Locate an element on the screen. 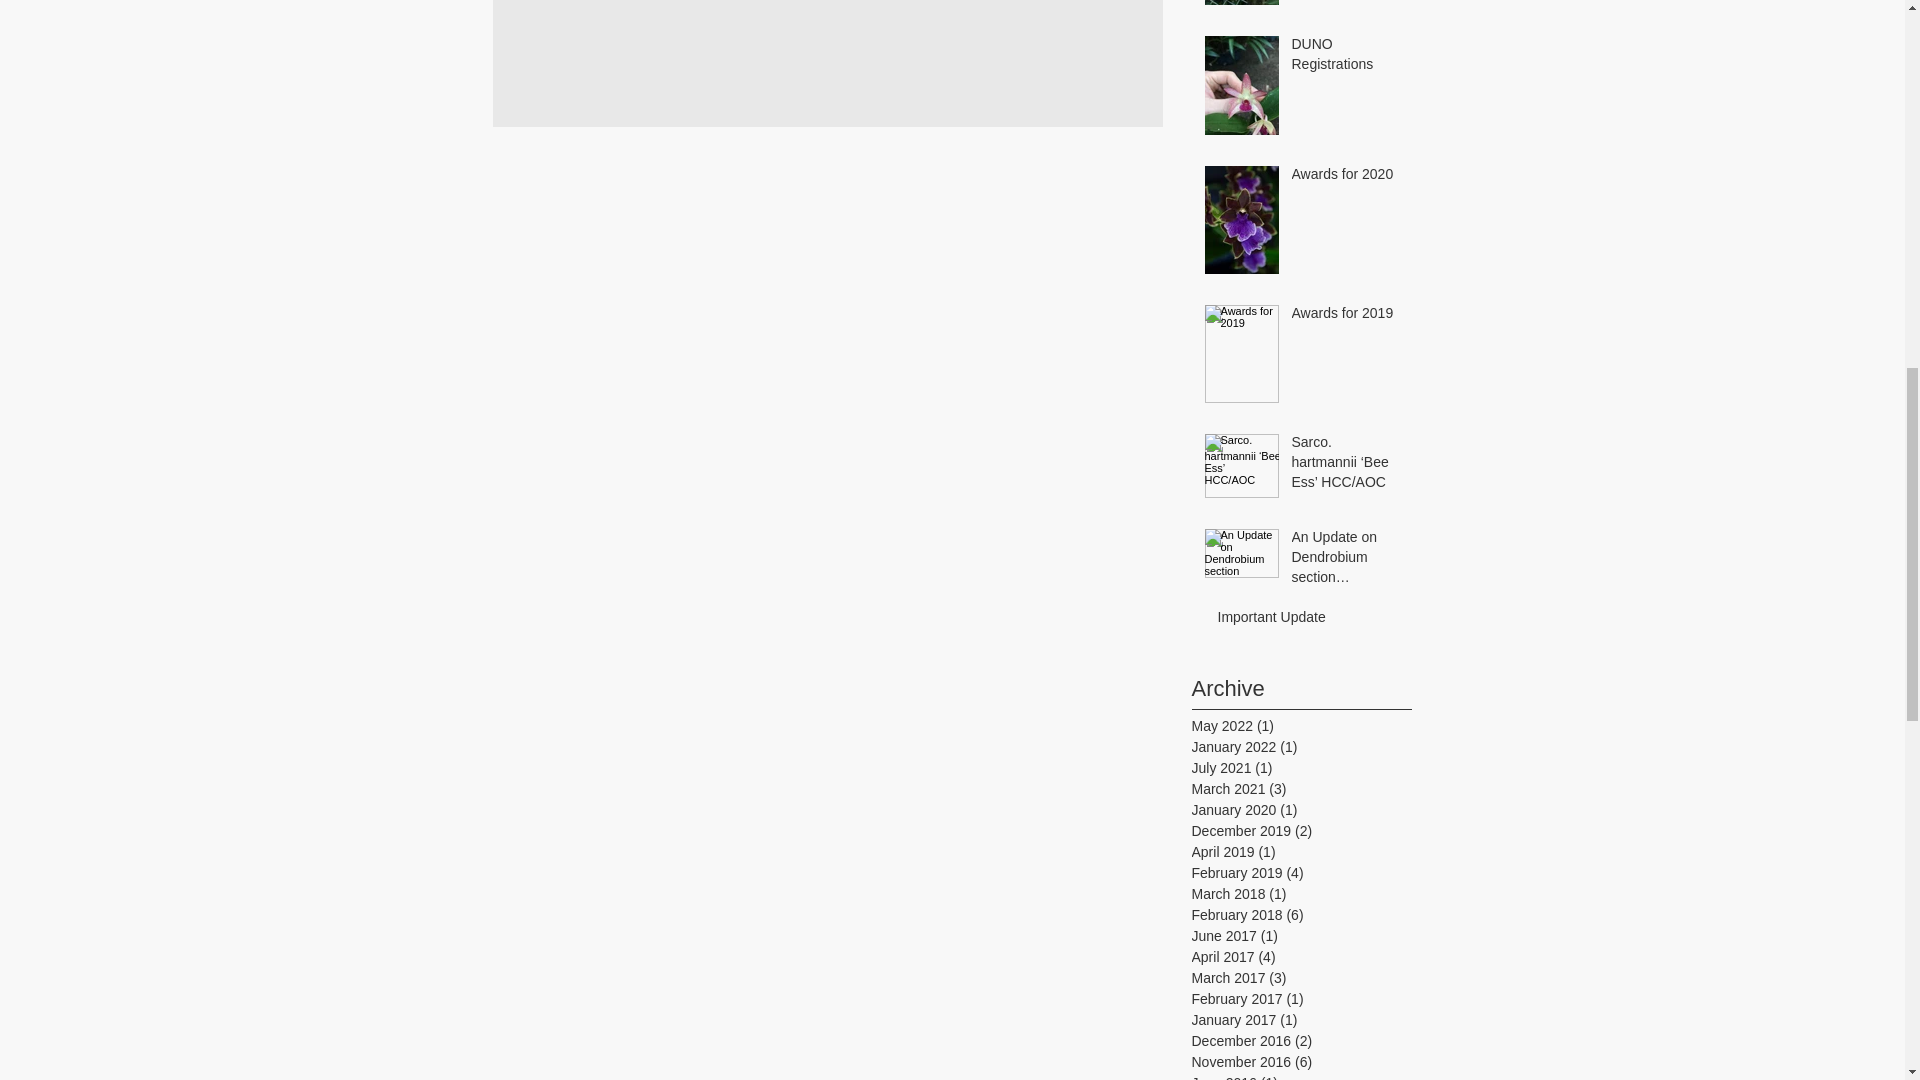 This screenshot has width=1920, height=1080. Awards for 2019 is located at coordinates (1346, 317).